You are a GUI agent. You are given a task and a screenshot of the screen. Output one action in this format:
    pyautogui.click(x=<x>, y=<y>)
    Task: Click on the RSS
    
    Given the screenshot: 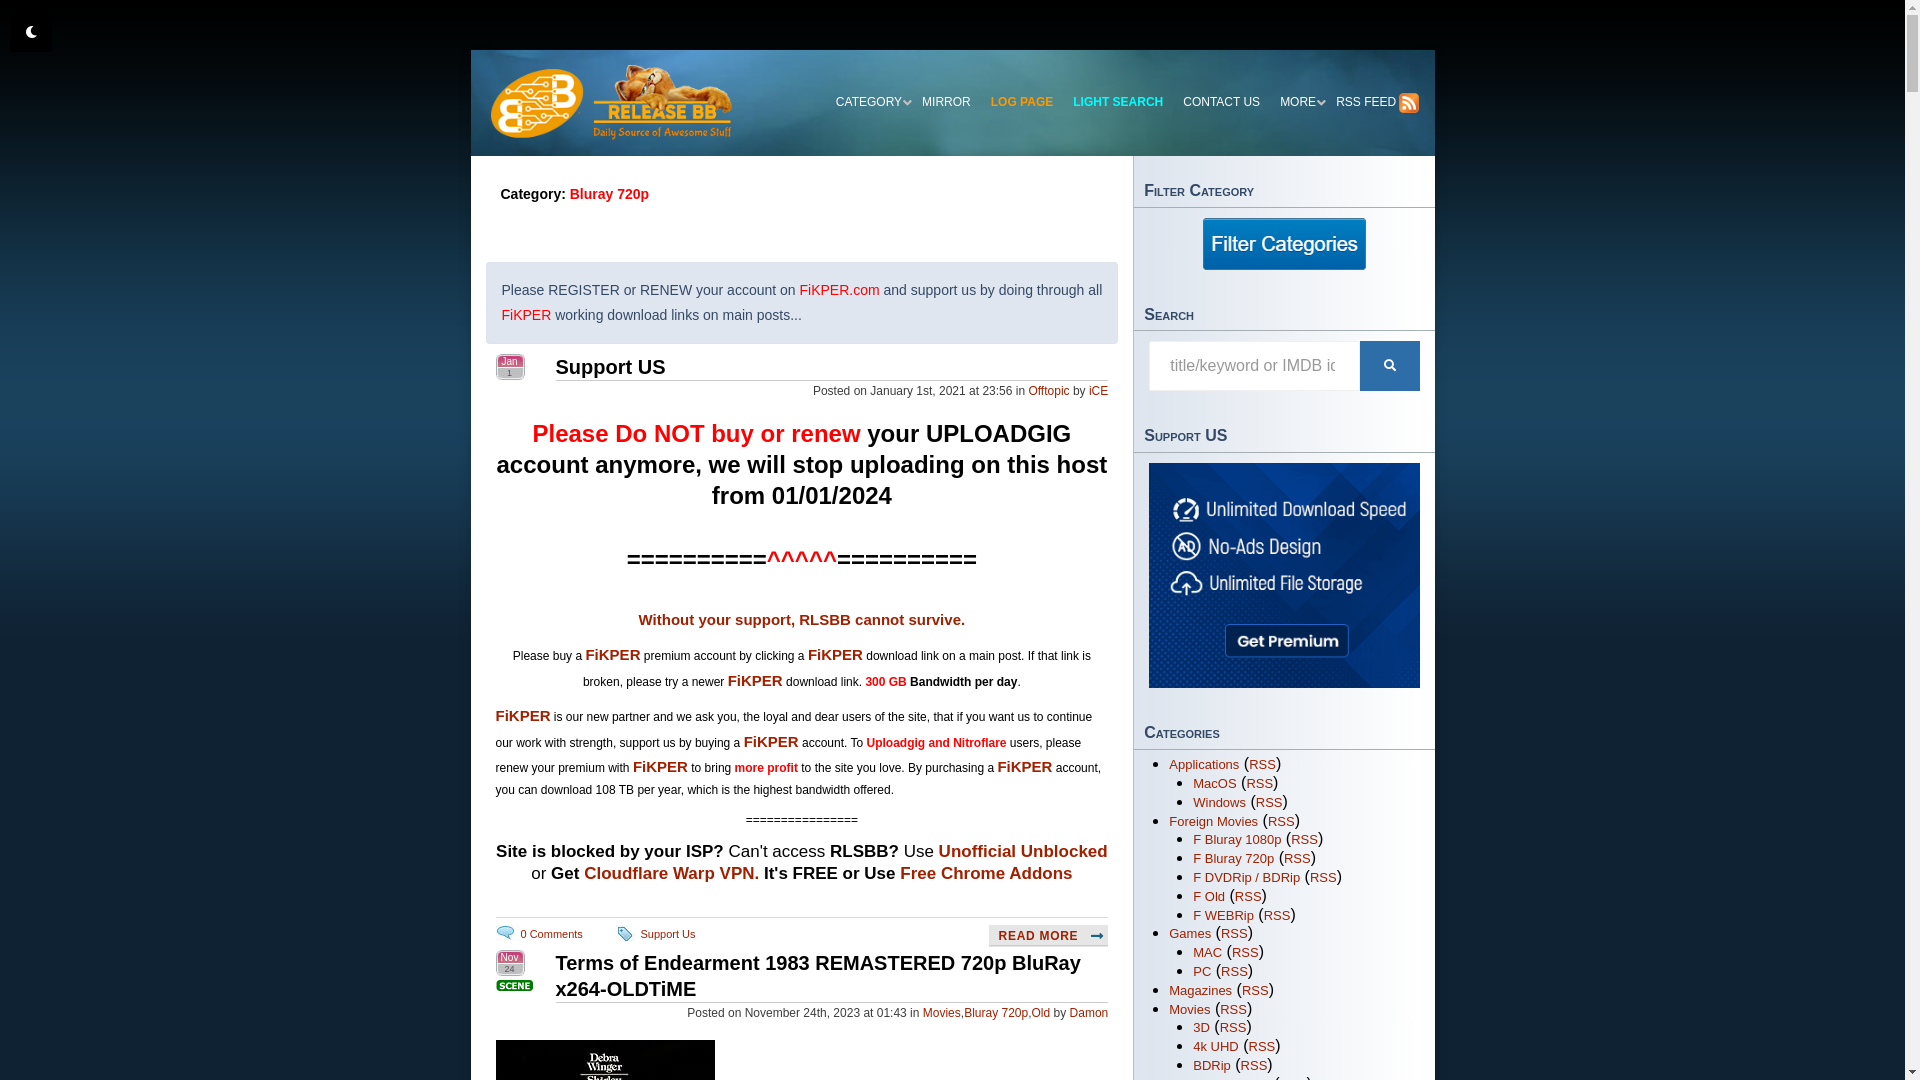 What is the action you would take?
    pyautogui.click(x=1234, y=934)
    